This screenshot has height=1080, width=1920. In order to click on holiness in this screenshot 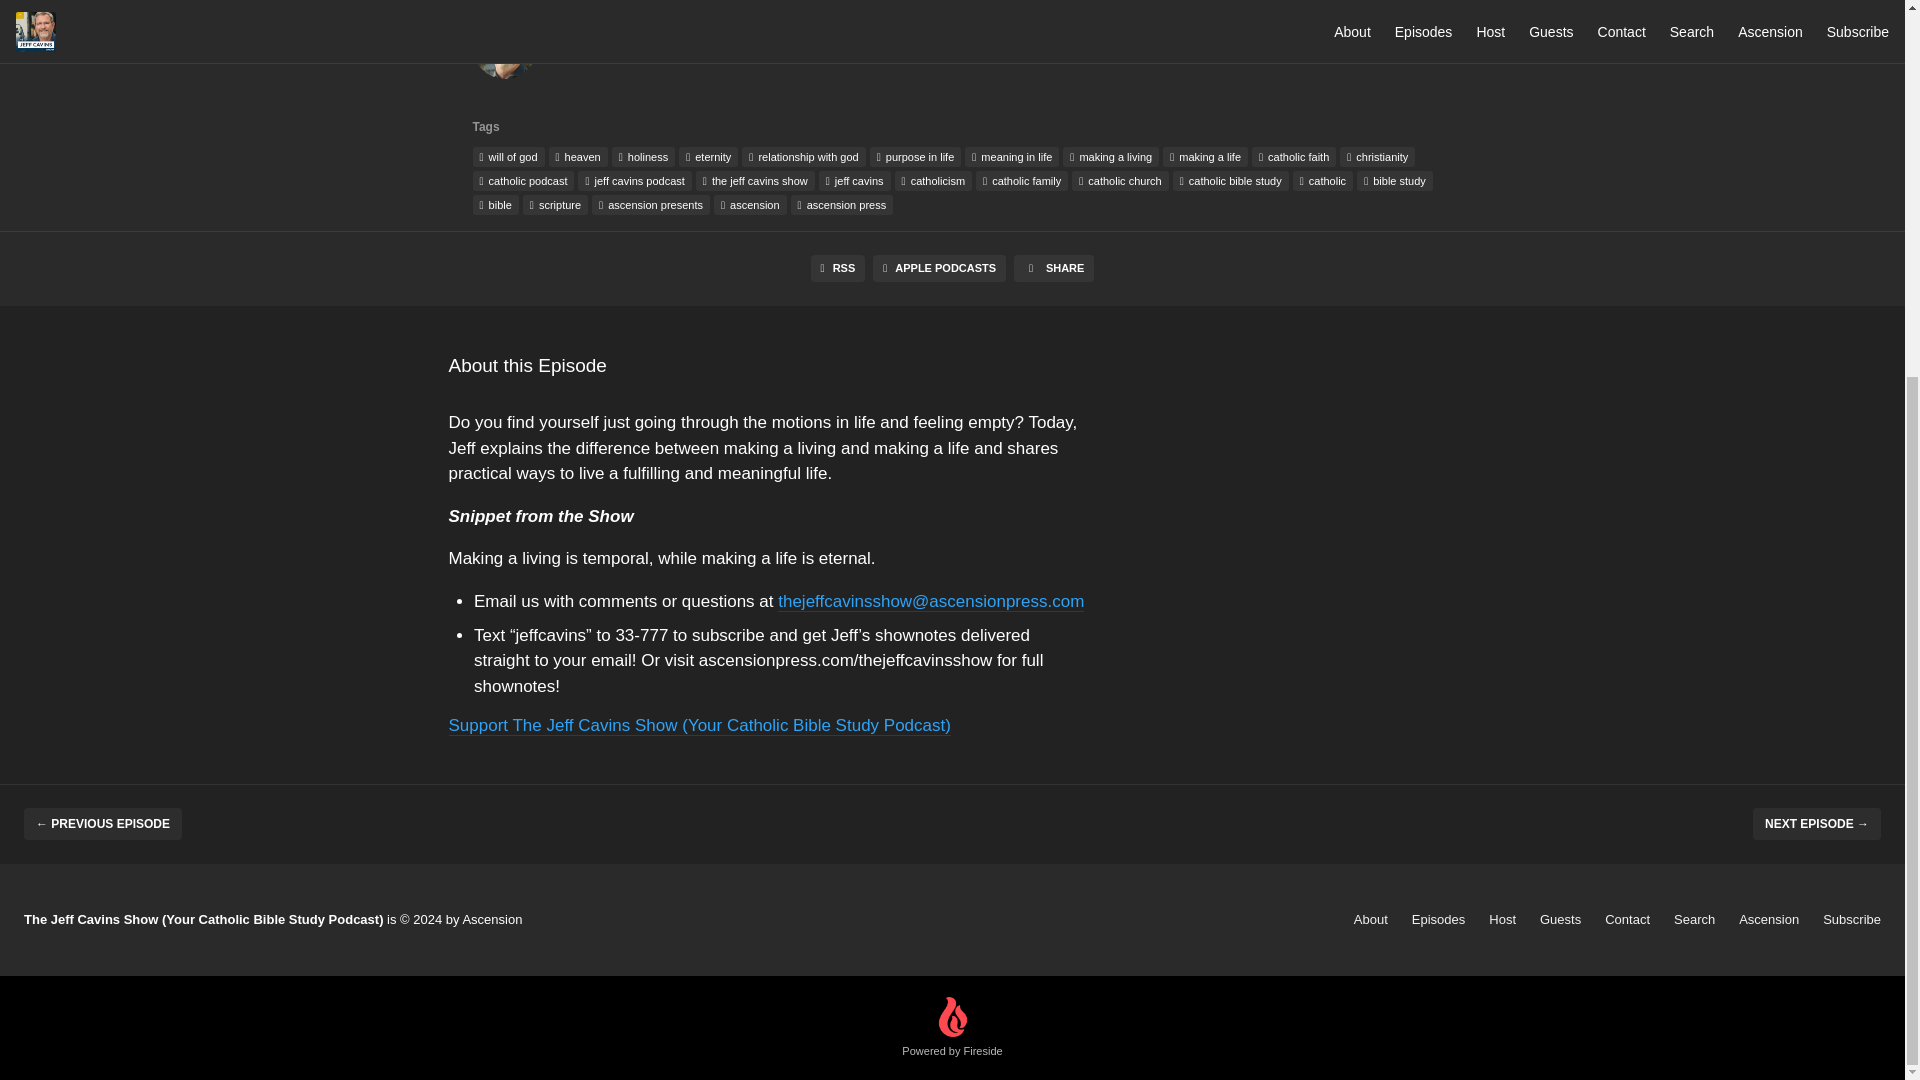, I will do `click(644, 156)`.